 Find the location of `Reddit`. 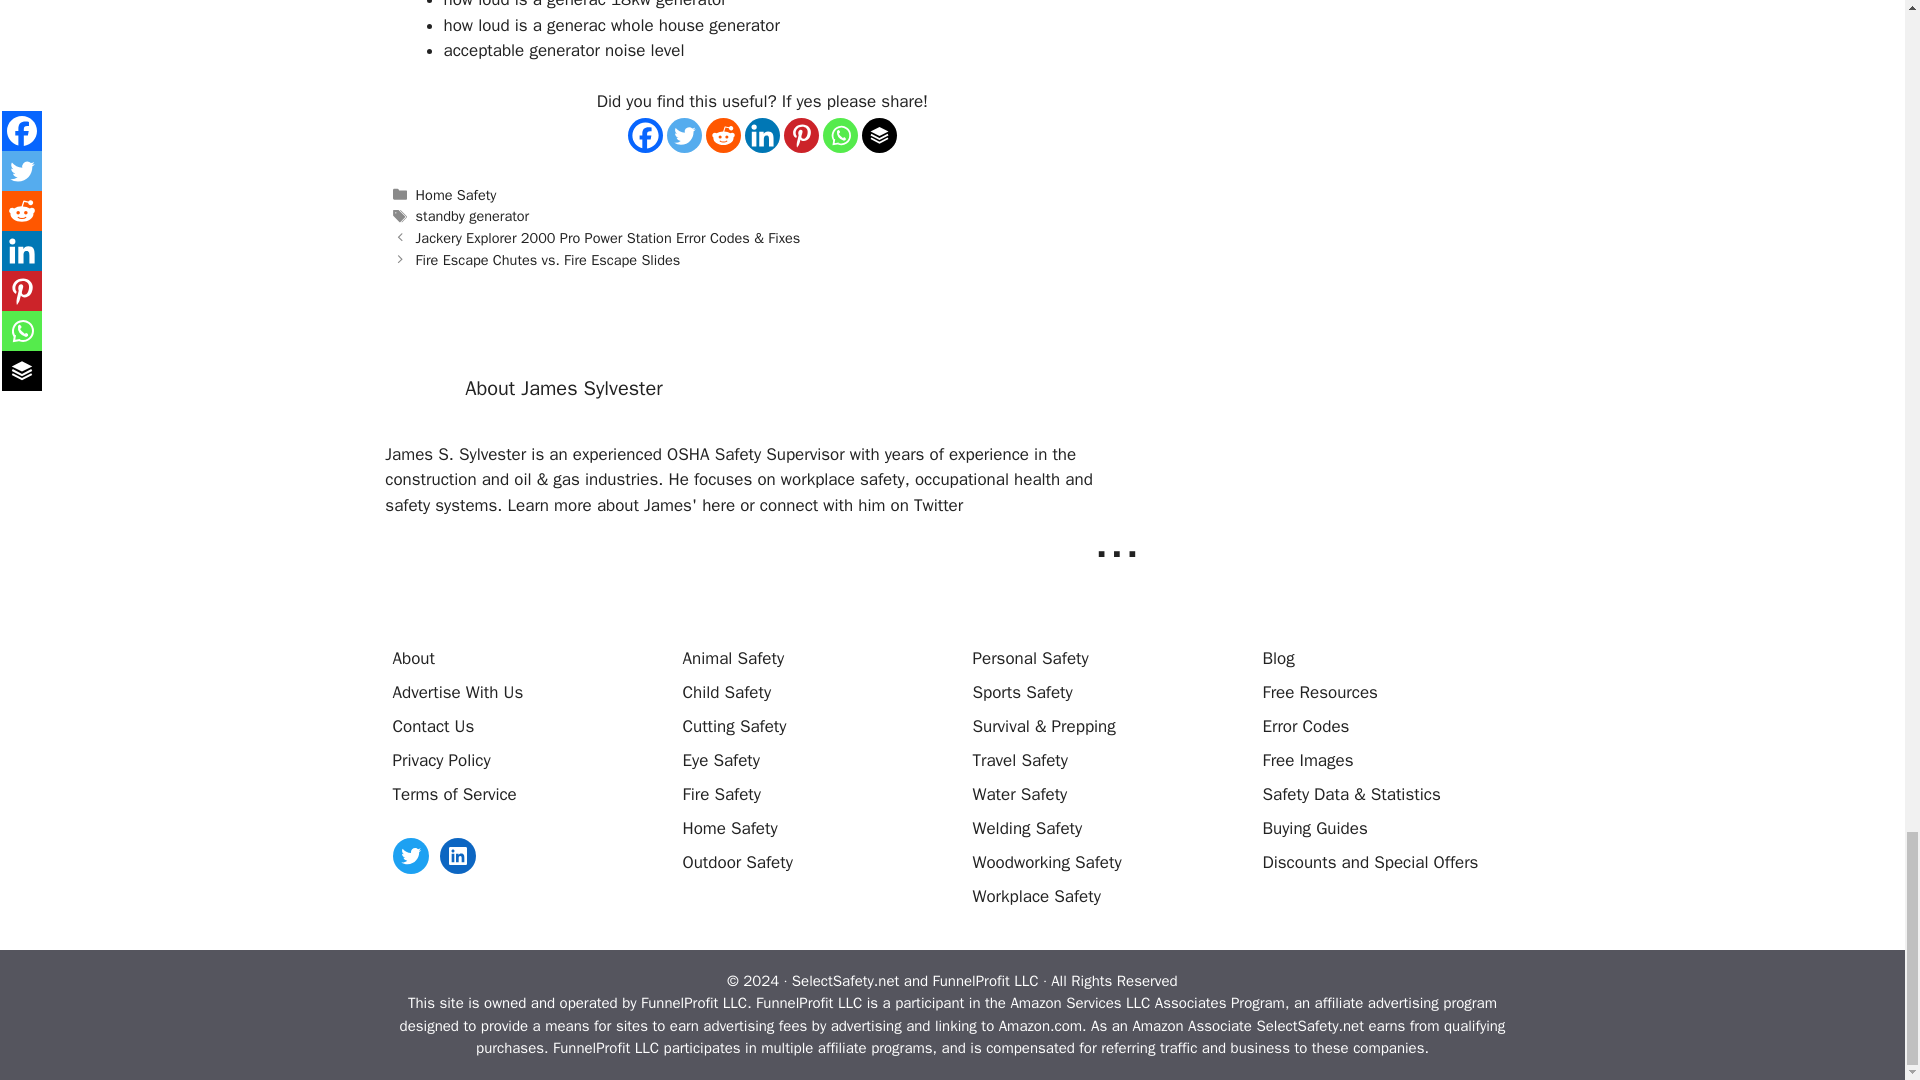

Reddit is located at coordinates (724, 135).